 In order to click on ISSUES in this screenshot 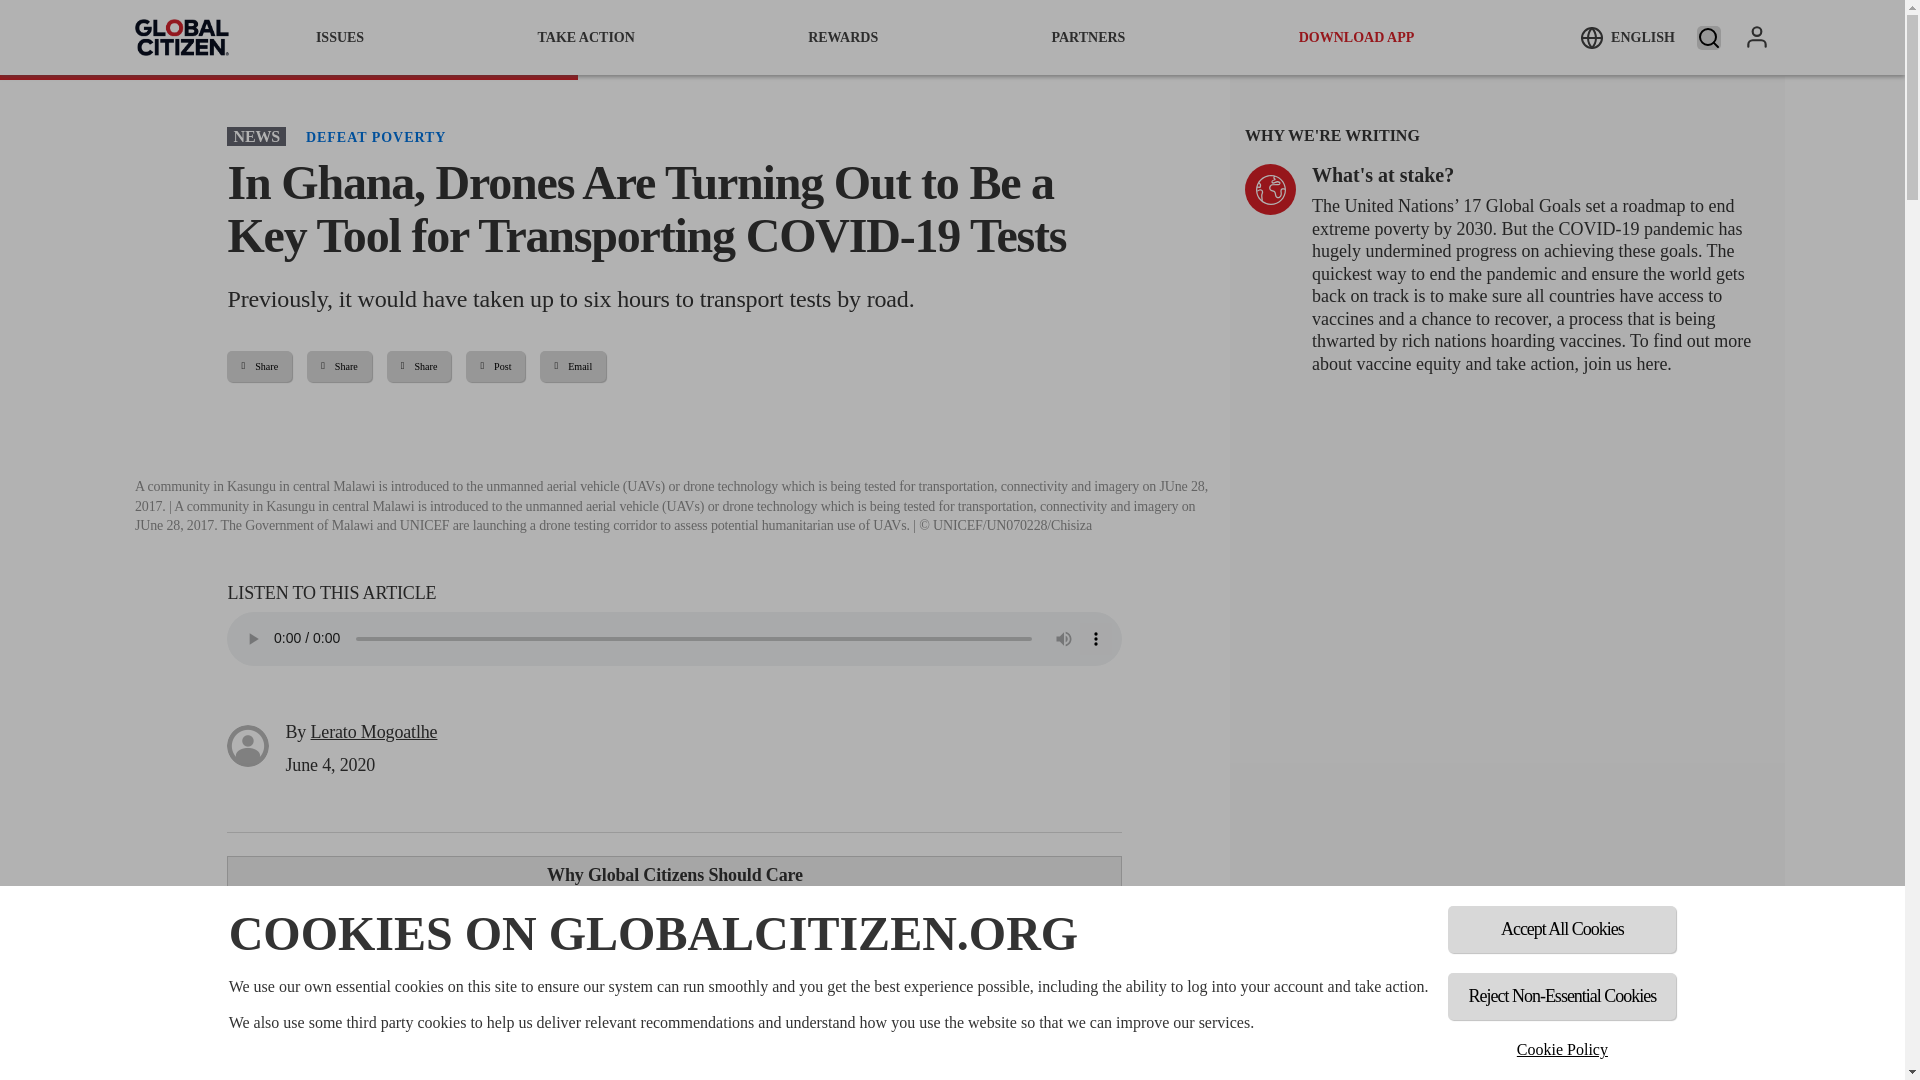, I will do `click(340, 37)`.